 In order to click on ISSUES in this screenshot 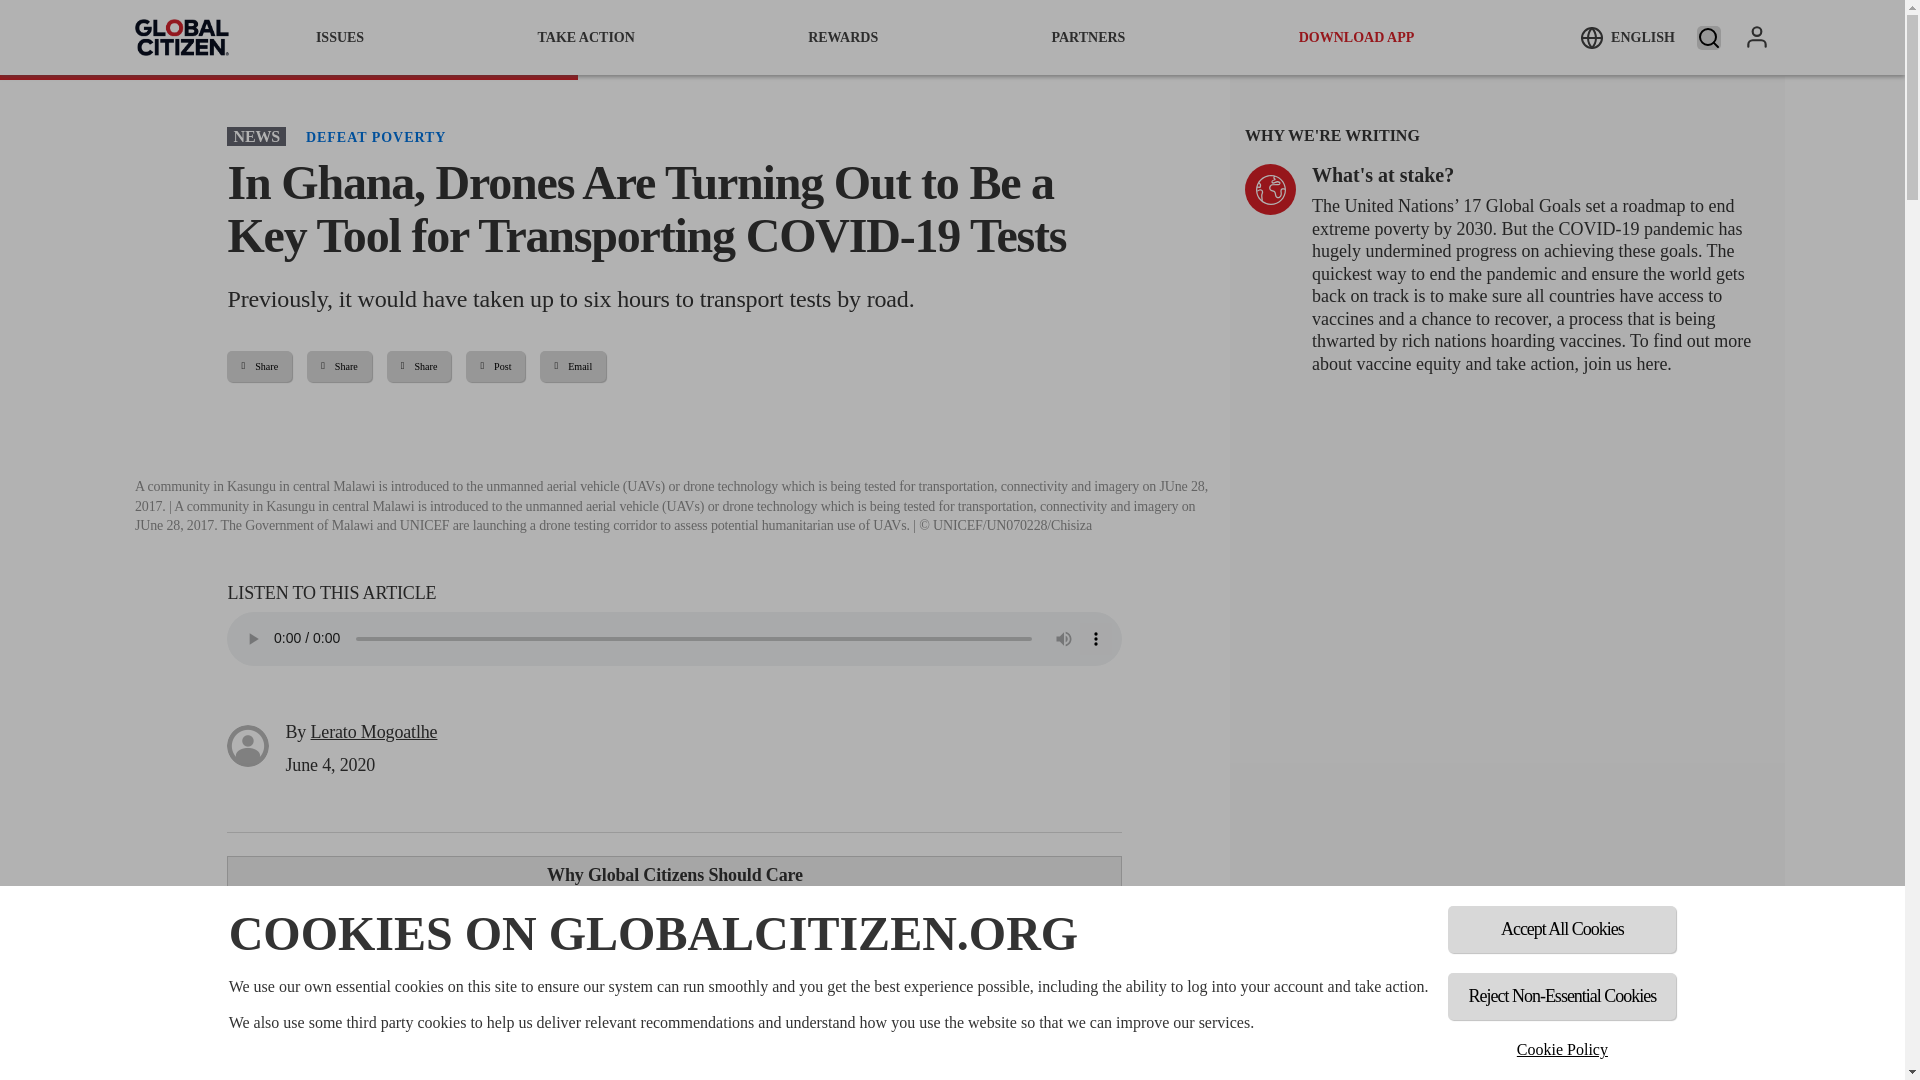, I will do `click(340, 37)`.